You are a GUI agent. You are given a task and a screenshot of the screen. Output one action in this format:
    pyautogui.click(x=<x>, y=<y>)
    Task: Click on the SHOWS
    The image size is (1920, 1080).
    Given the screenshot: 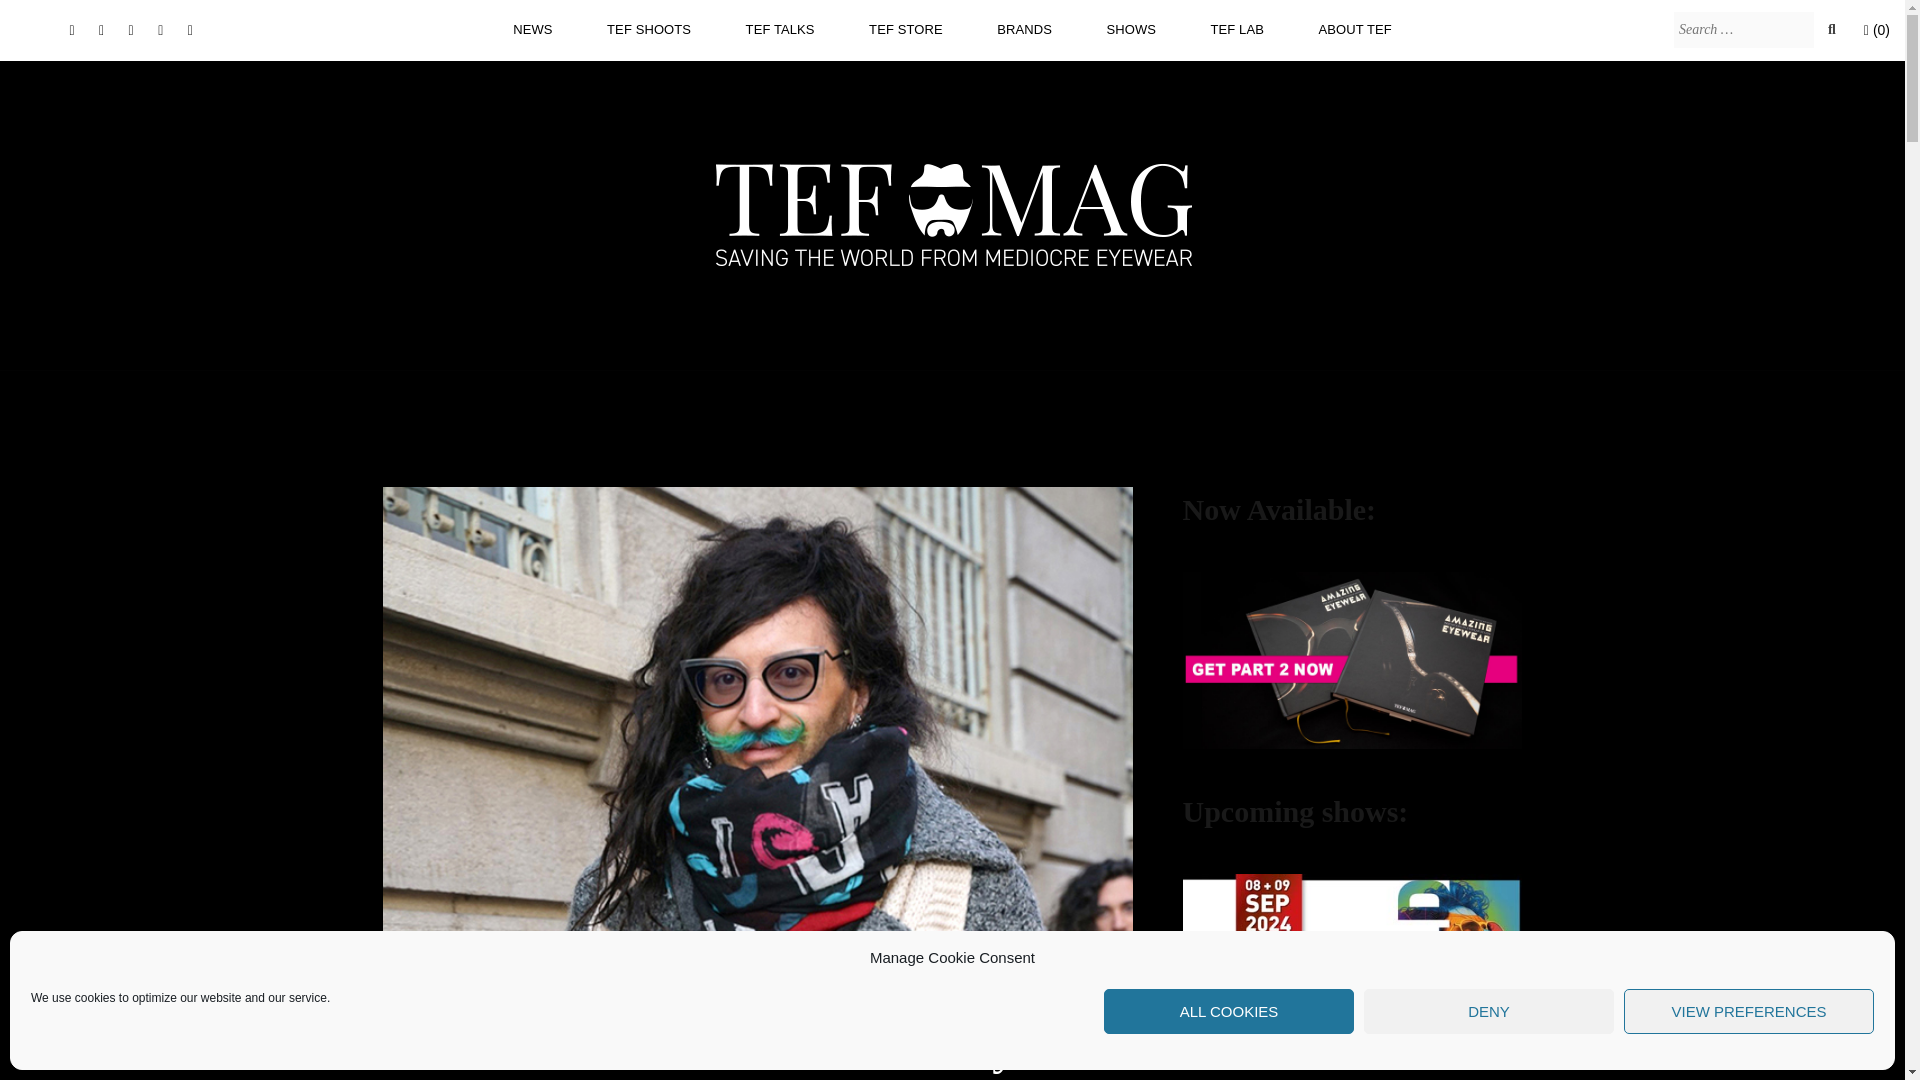 What is the action you would take?
    pyautogui.click(x=1130, y=29)
    